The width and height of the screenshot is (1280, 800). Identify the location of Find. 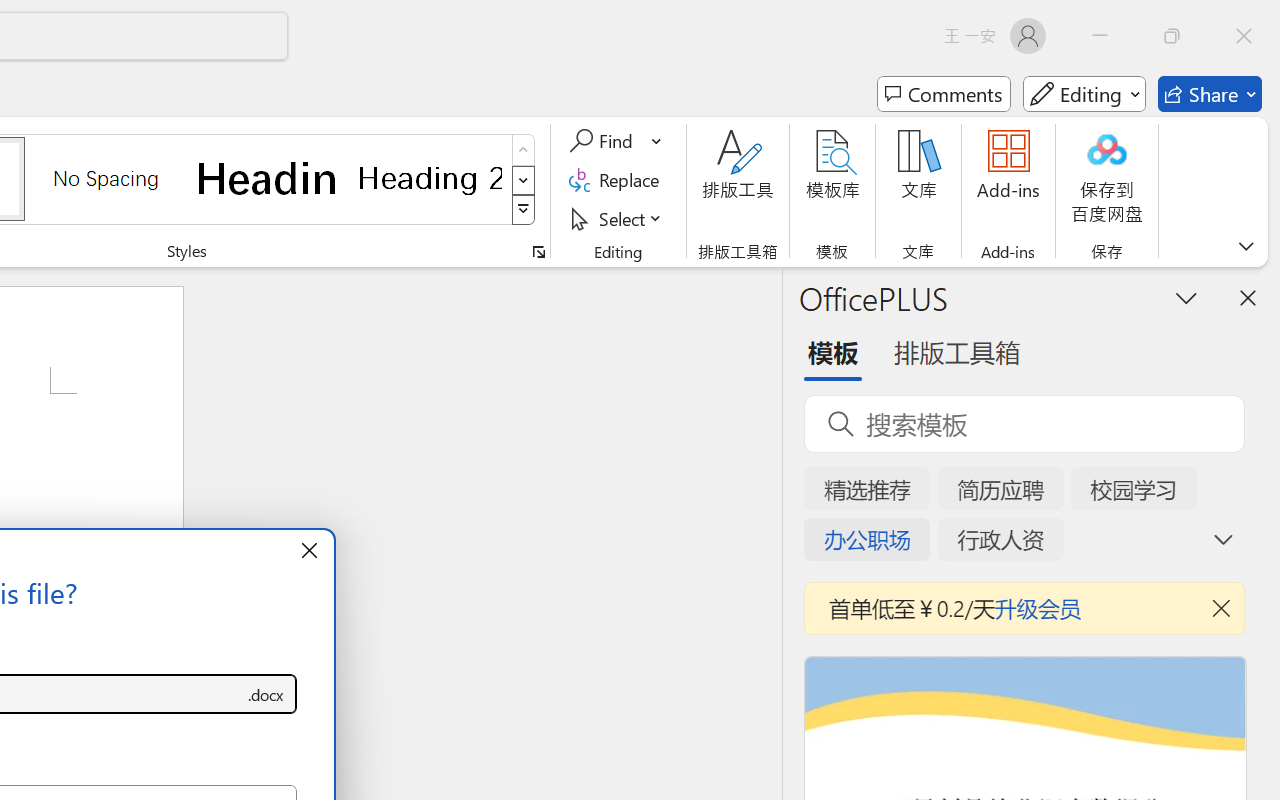
(604, 141).